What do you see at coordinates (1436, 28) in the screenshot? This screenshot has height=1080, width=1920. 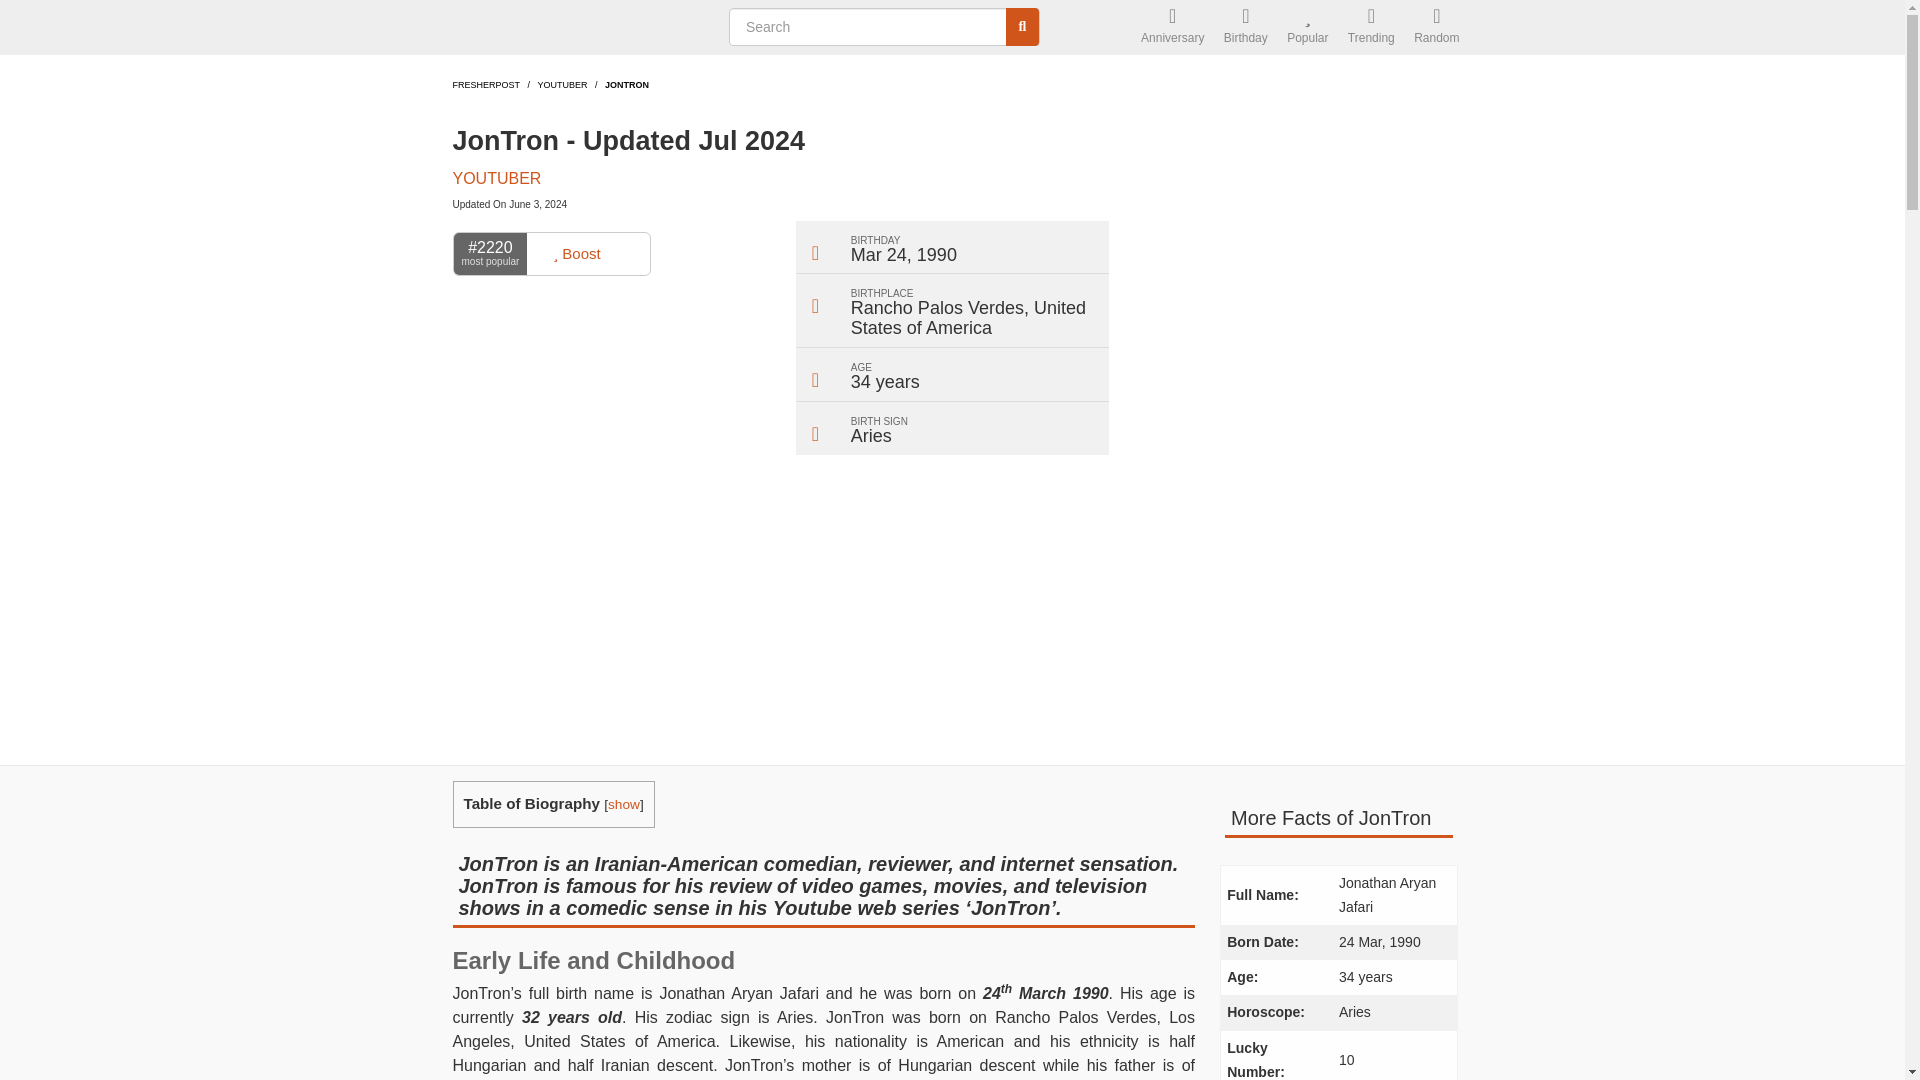 I see `Random` at bounding box center [1436, 28].